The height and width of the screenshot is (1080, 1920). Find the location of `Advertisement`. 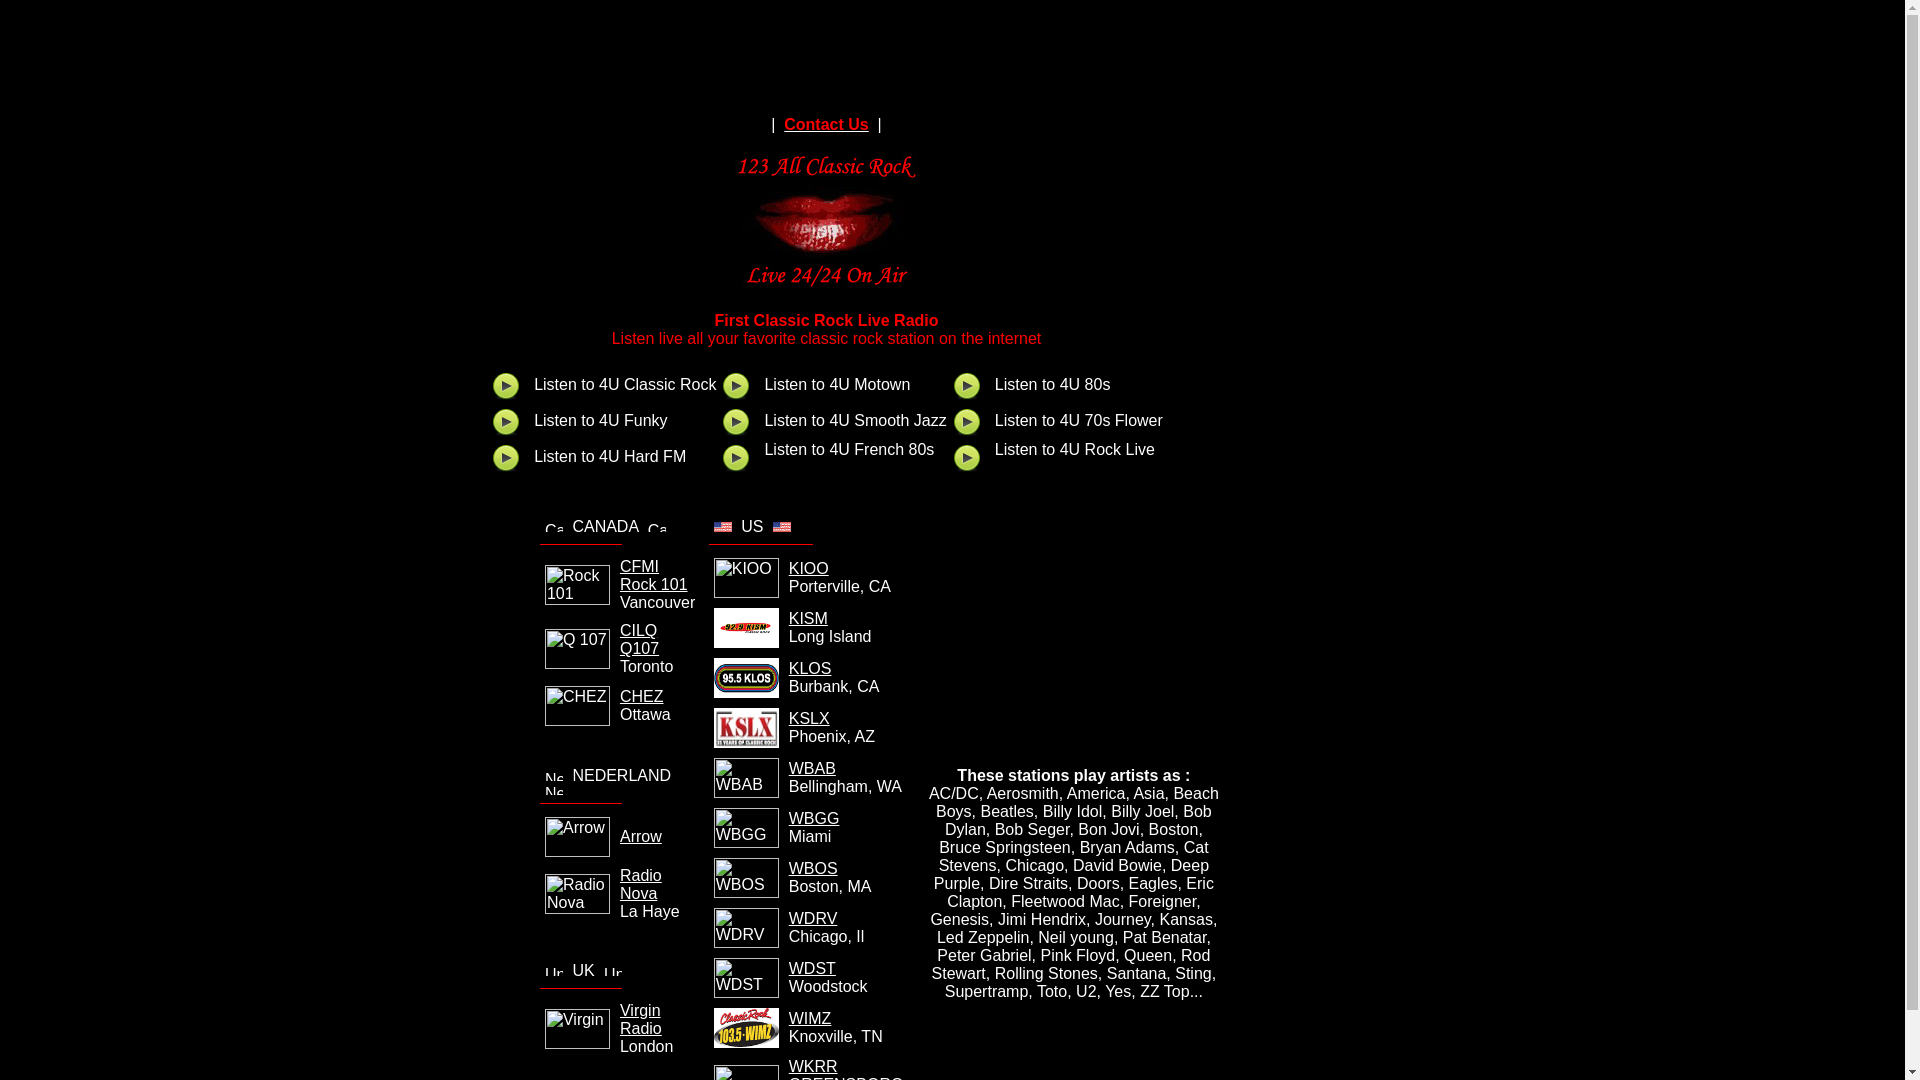

Advertisement is located at coordinates (826, 53).